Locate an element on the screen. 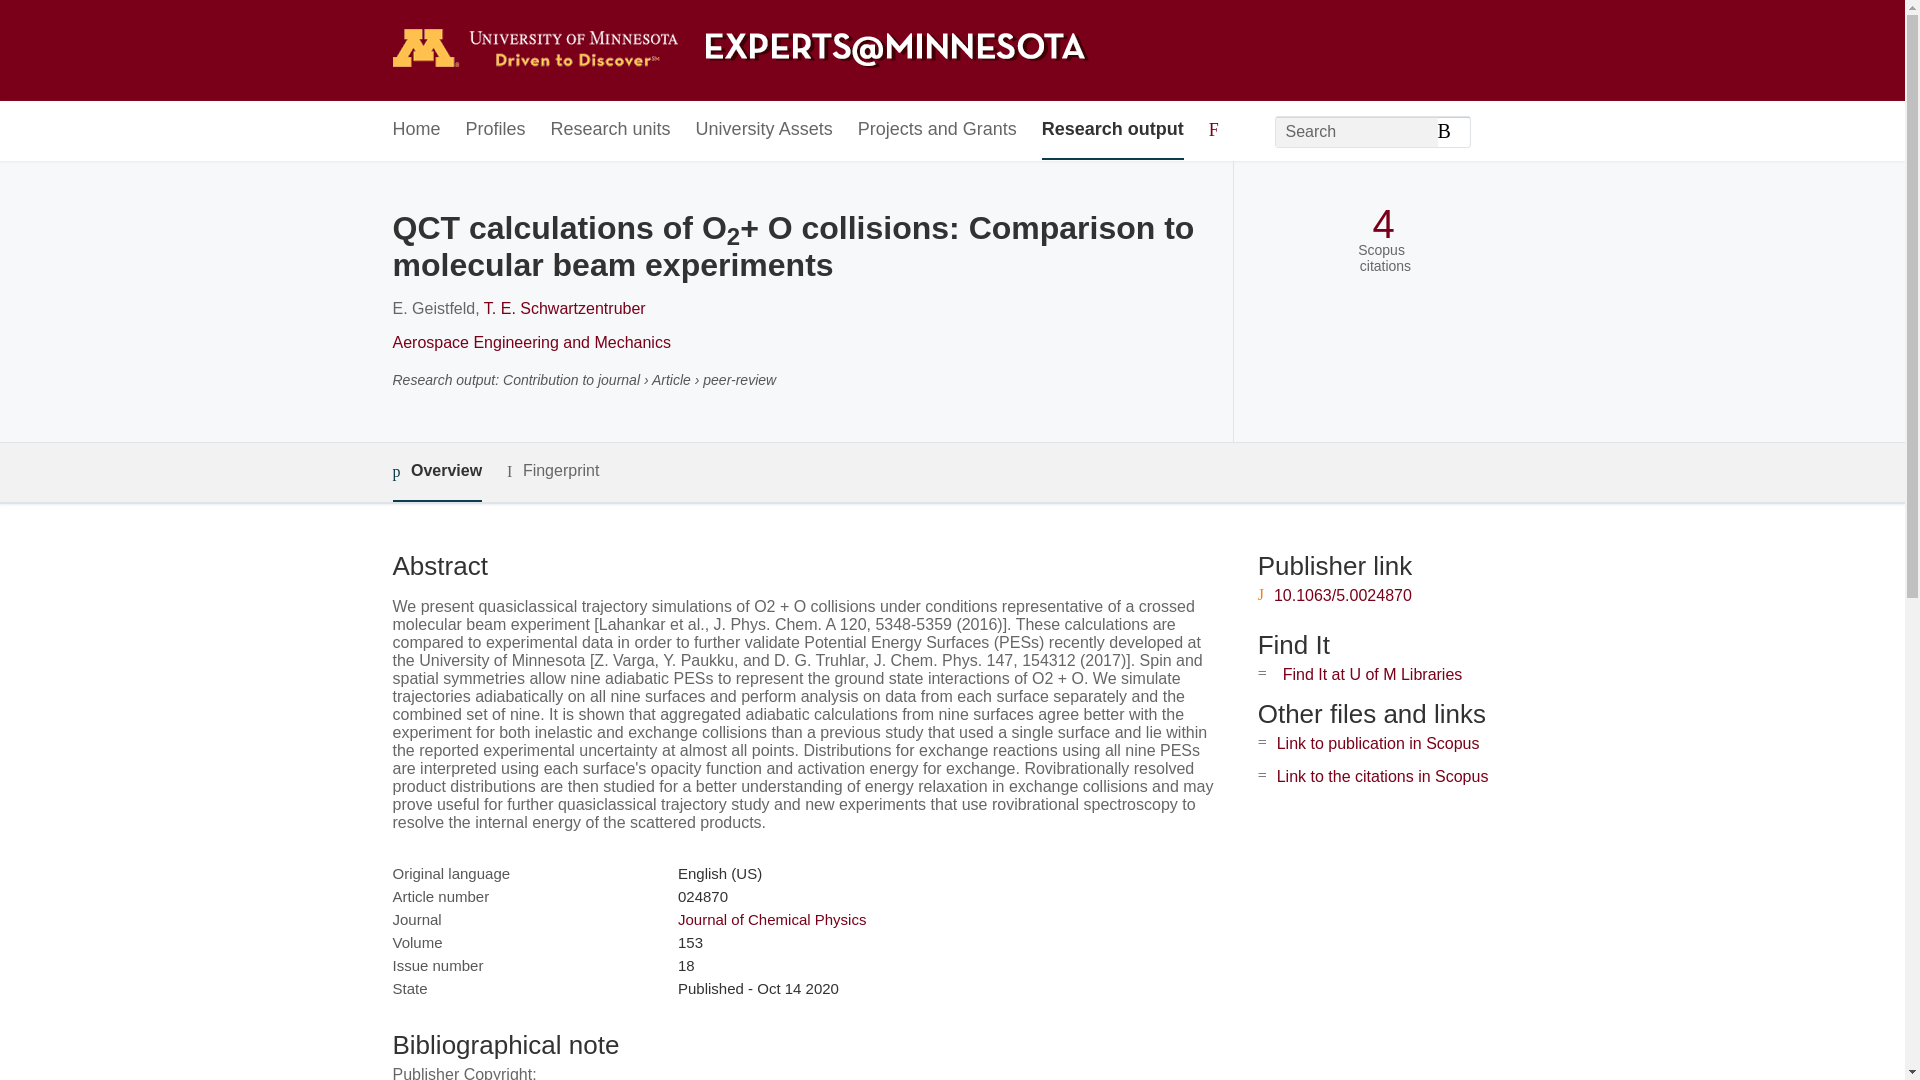 This screenshot has width=1920, height=1080. University Assets is located at coordinates (764, 130).